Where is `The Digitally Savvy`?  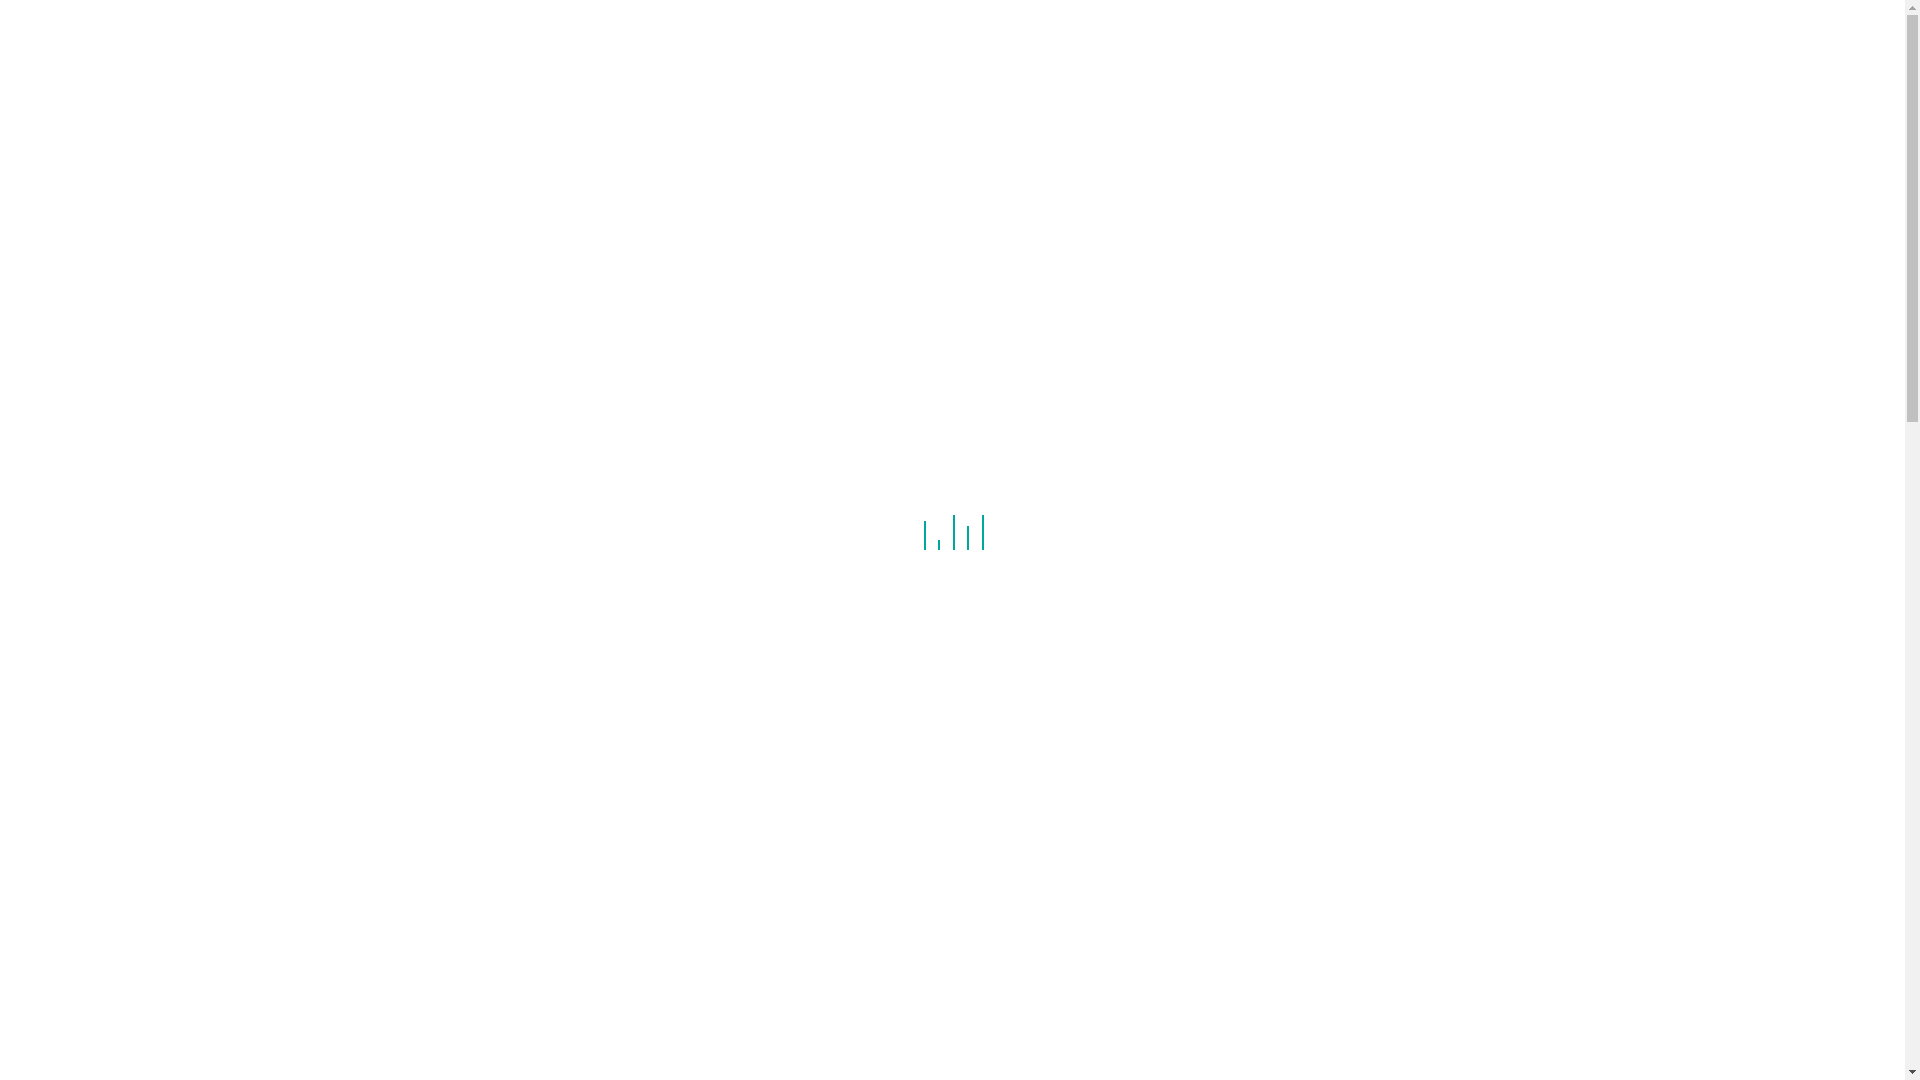
The Digitally Savvy is located at coordinates (582, 953).